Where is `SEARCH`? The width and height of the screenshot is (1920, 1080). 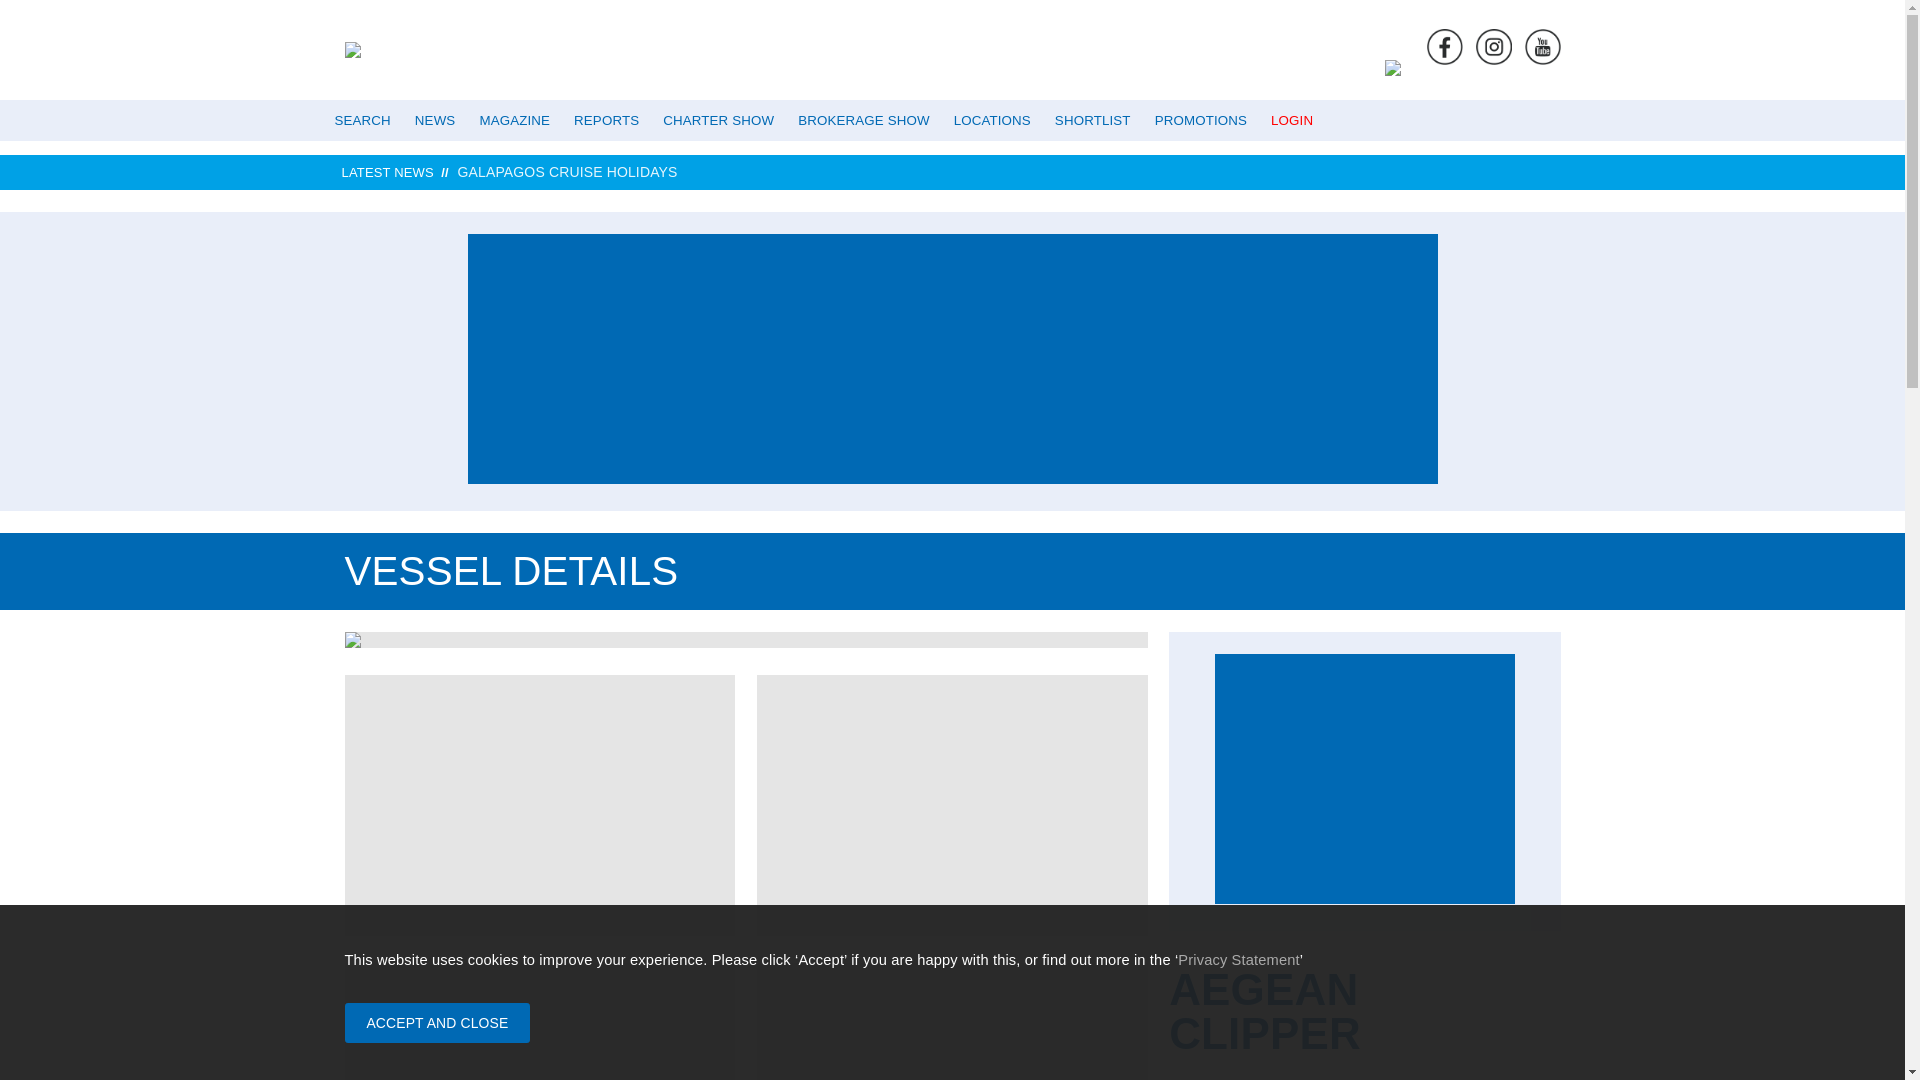 SEARCH is located at coordinates (362, 120).